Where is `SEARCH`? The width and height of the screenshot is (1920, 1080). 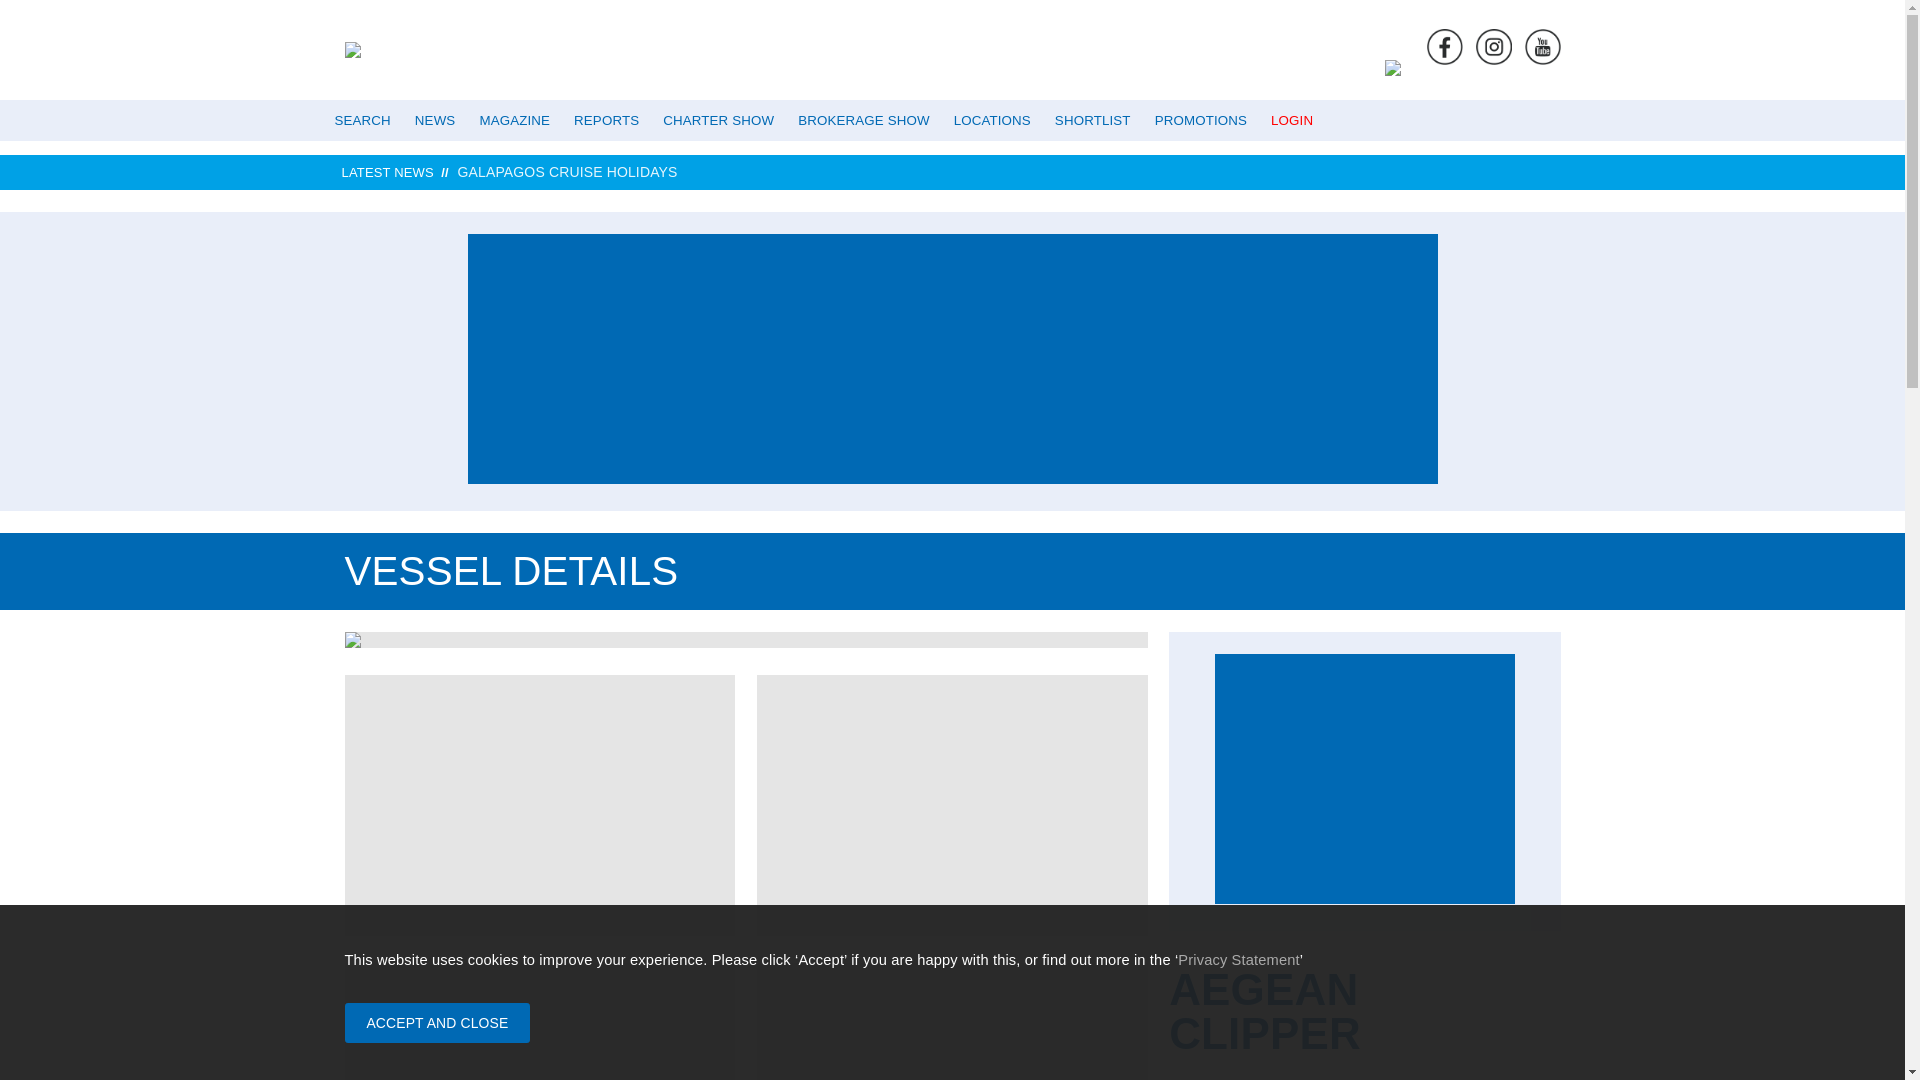 SEARCH is located at coordinates (362, 120).